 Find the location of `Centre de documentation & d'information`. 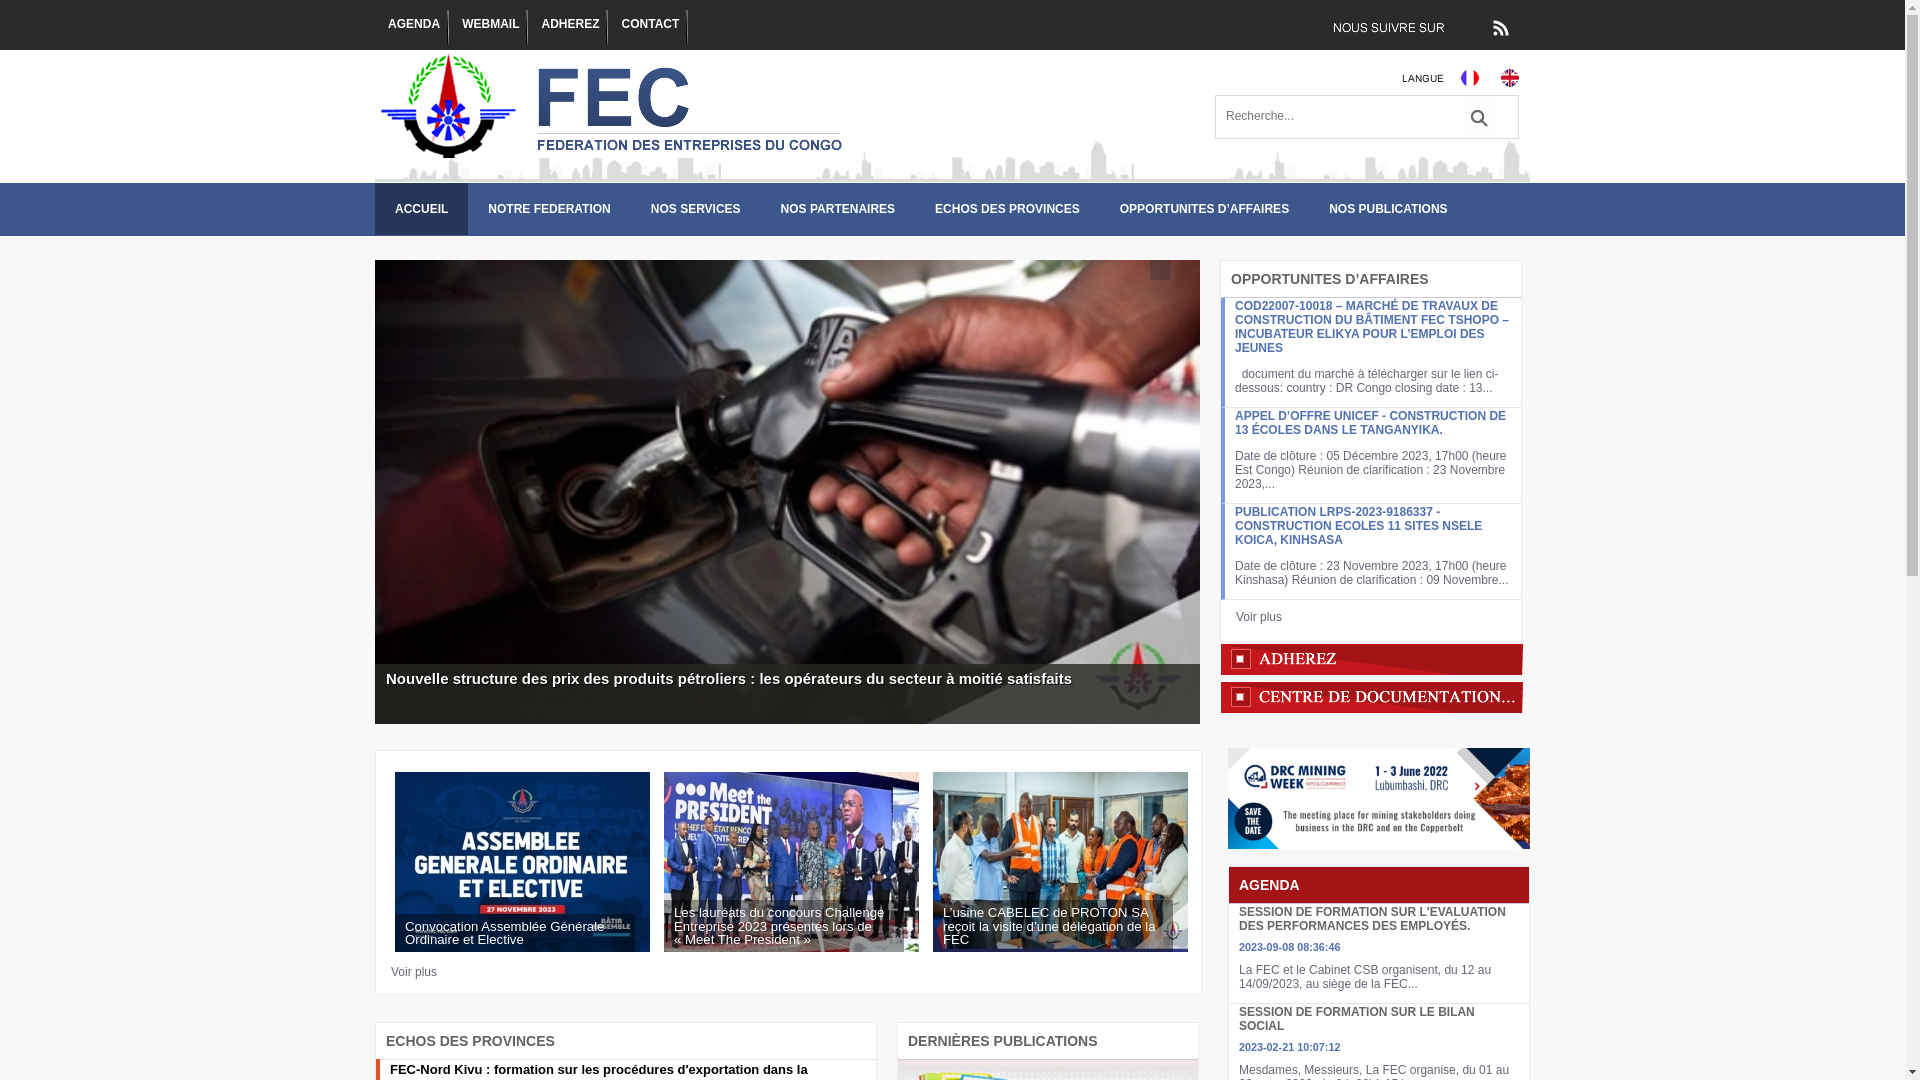

Centre de documentation & d'information is located at coordinates (1372, 697).